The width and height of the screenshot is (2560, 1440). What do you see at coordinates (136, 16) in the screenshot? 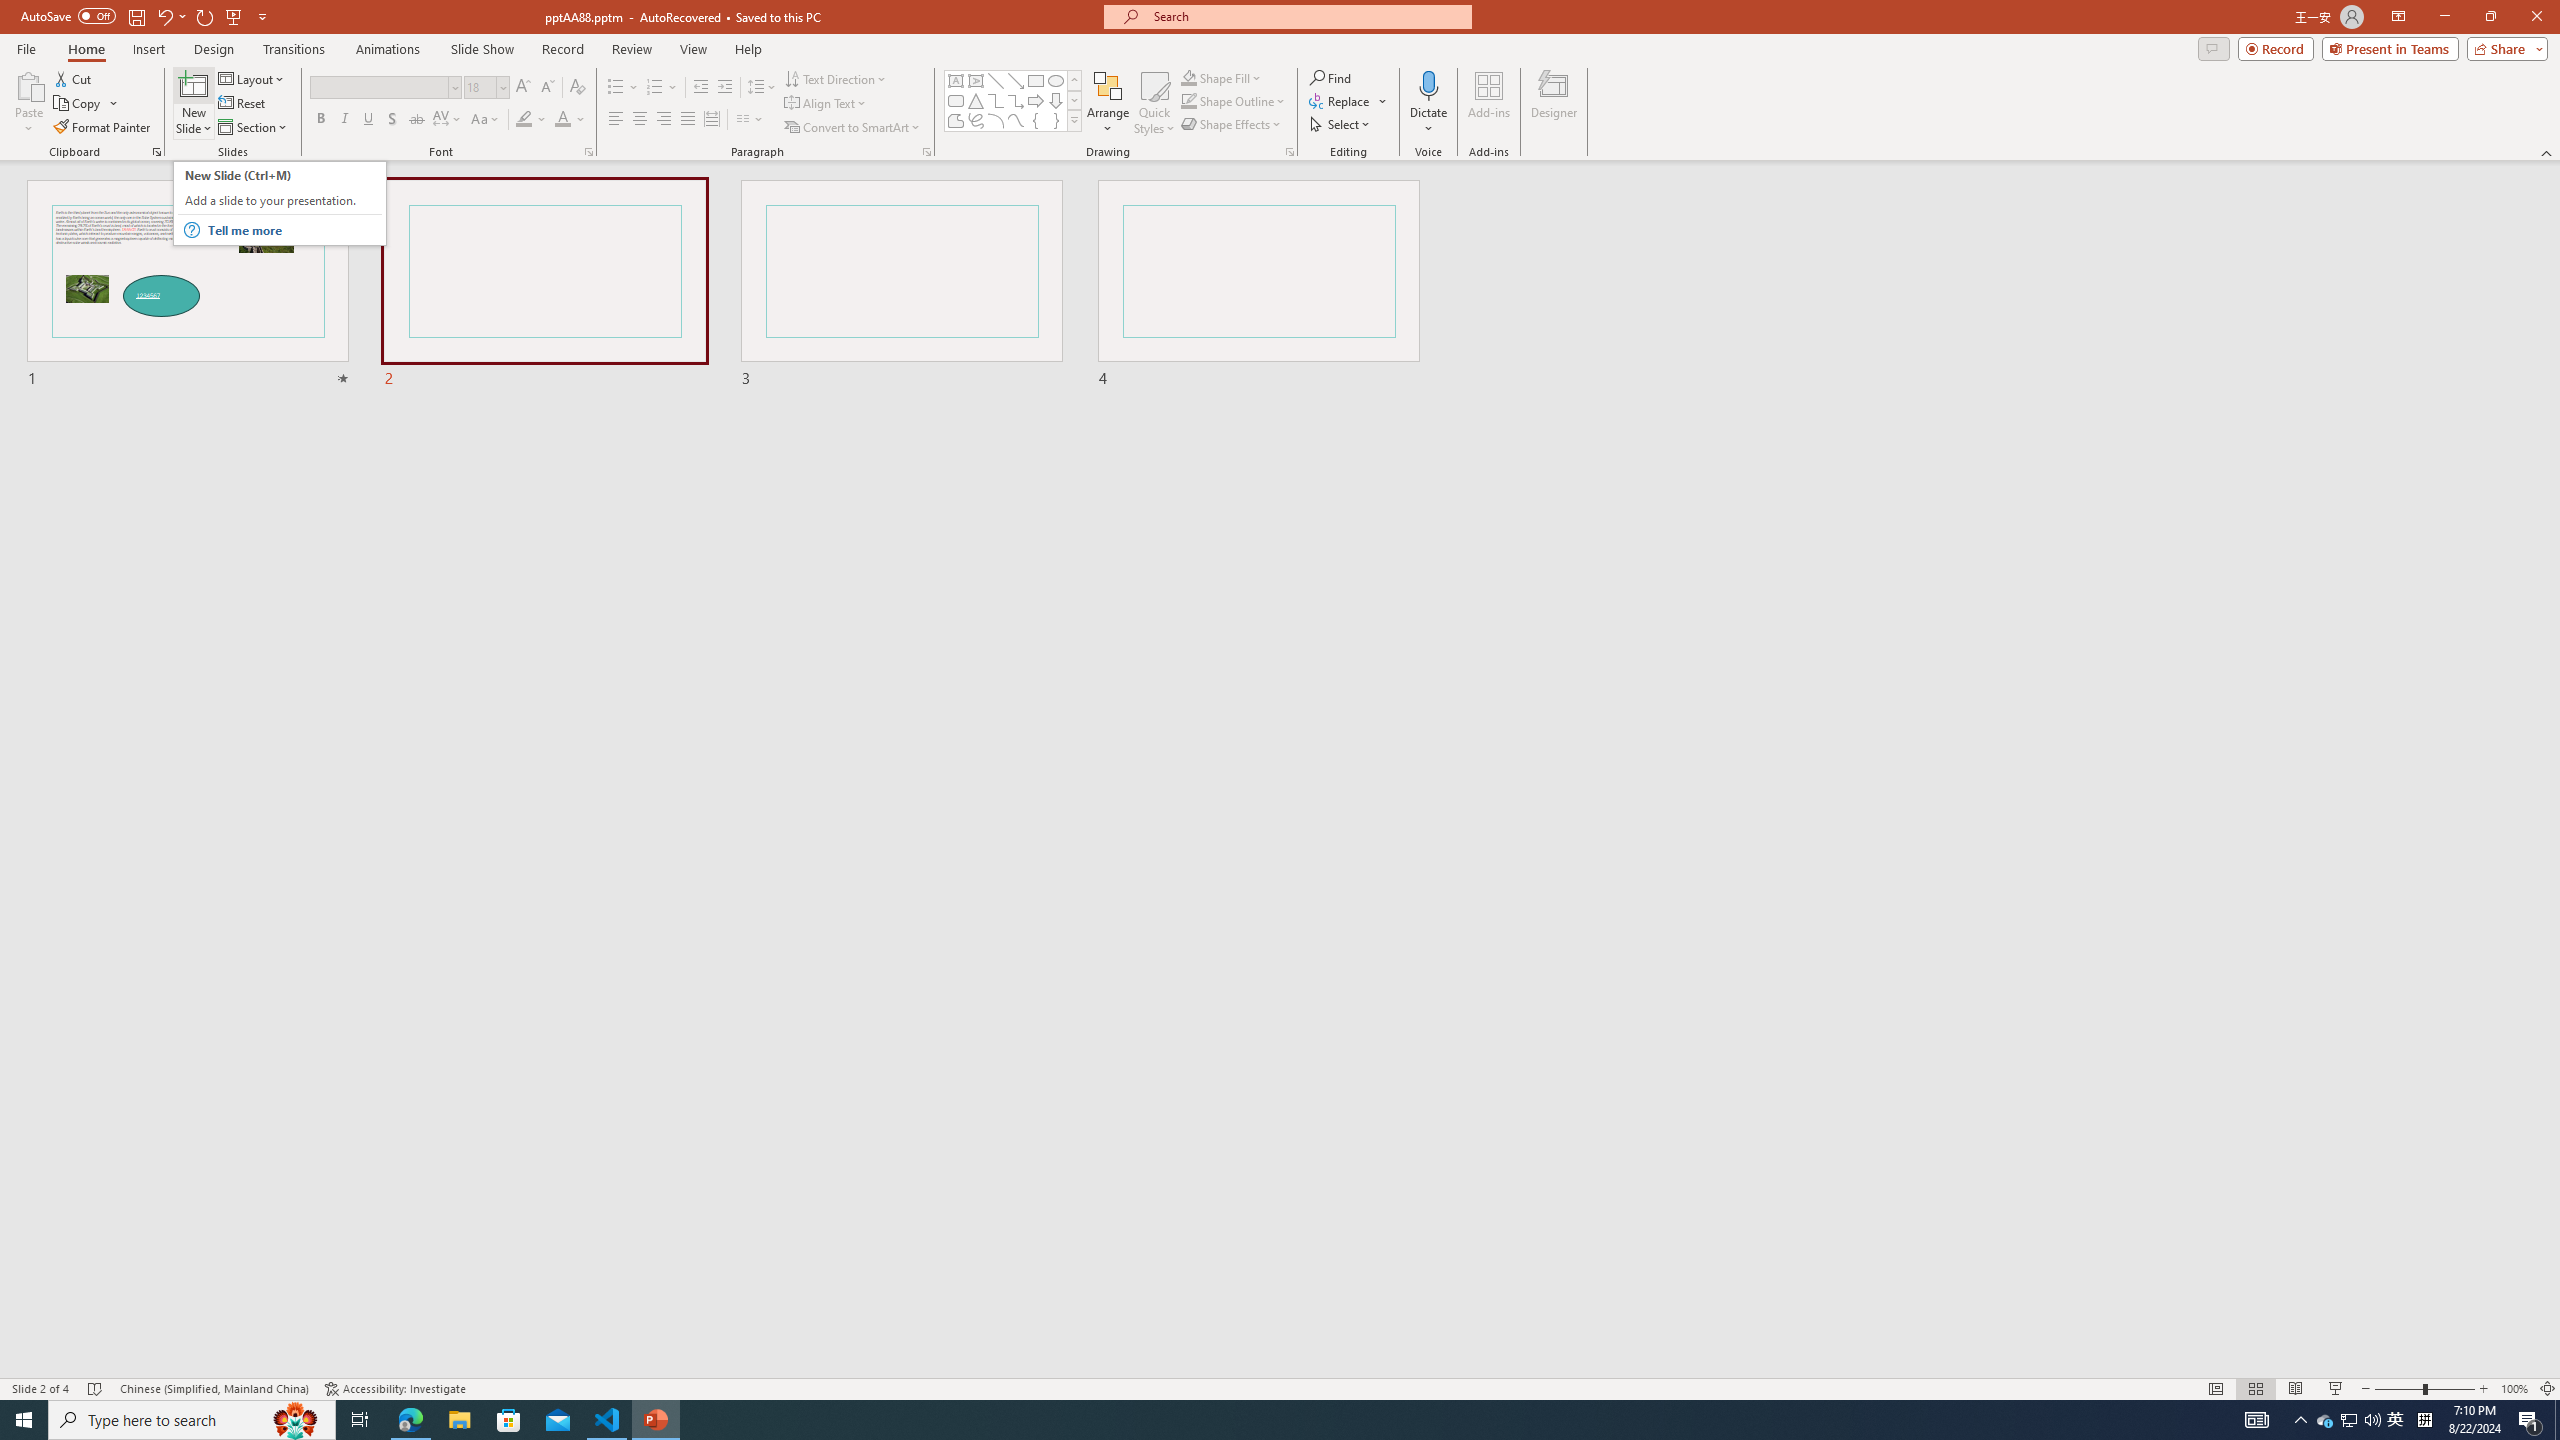
I see `Save` at bounding box center [136, 16].